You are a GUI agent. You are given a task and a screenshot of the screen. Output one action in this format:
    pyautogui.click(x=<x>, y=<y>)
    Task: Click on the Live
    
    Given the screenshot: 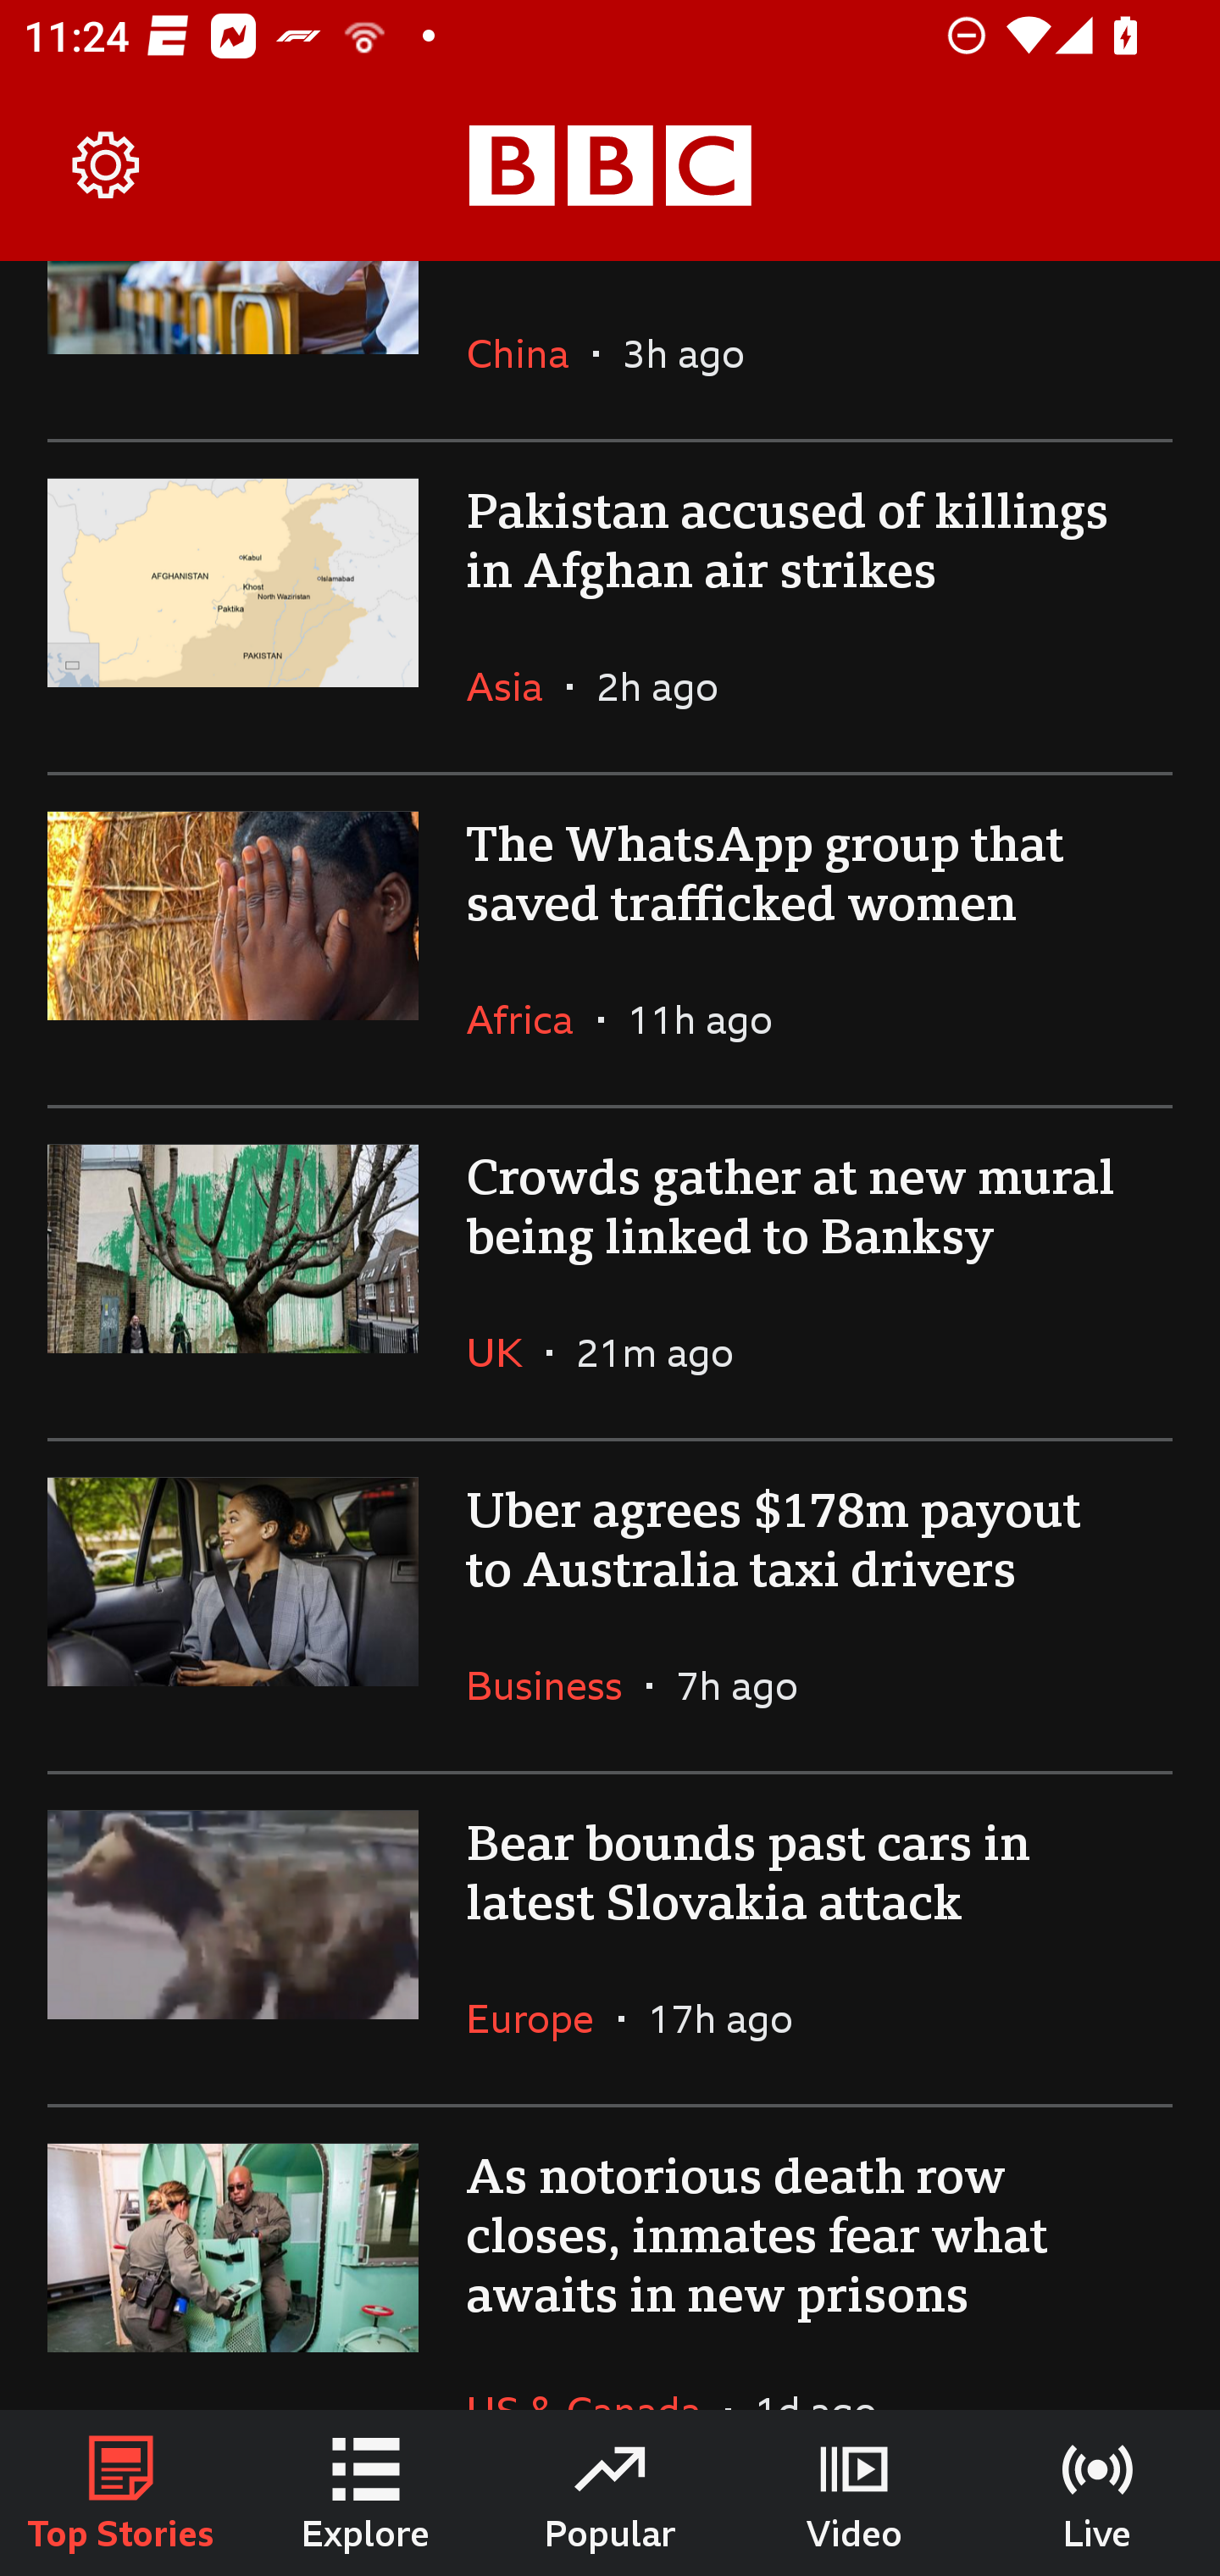 What is the action you would take?
    pyautogui.click(x=1098, y=2493)
    